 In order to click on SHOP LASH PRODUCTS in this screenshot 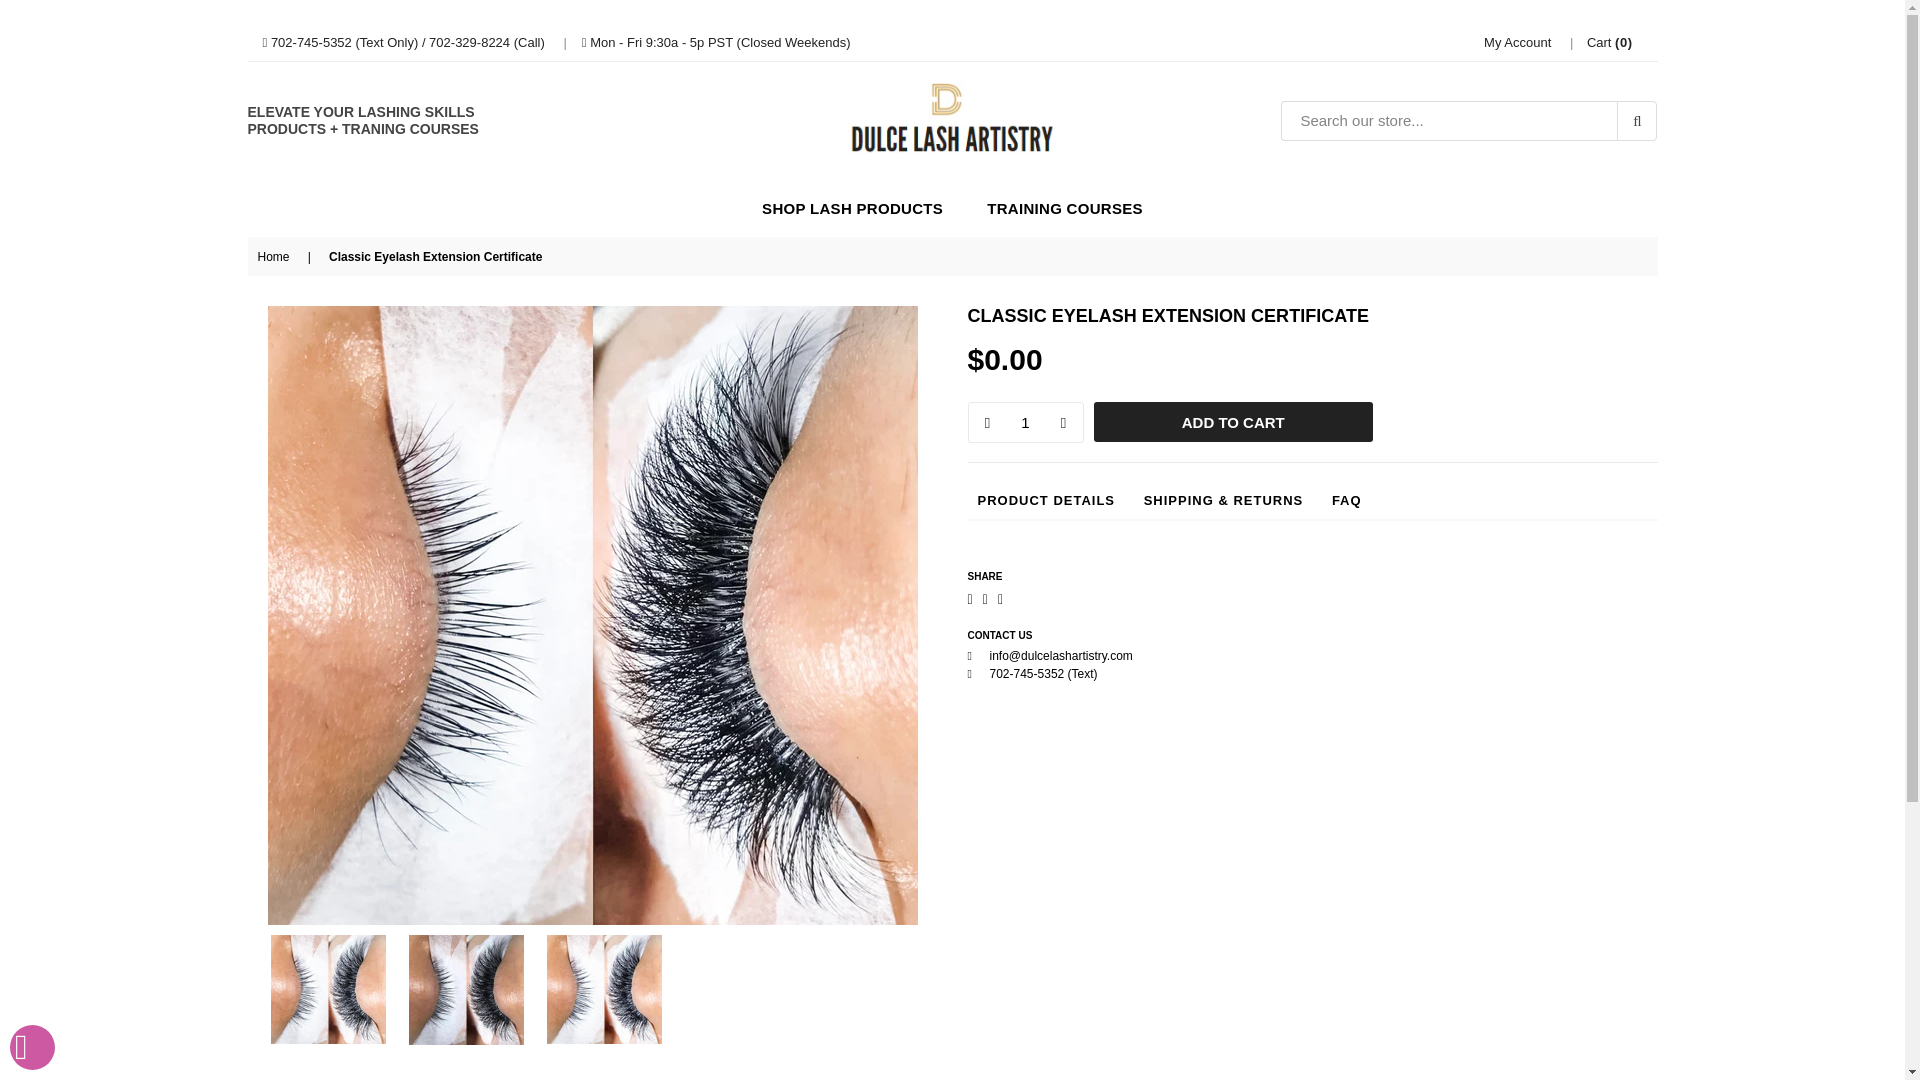, I will do `click(852, 208)`.